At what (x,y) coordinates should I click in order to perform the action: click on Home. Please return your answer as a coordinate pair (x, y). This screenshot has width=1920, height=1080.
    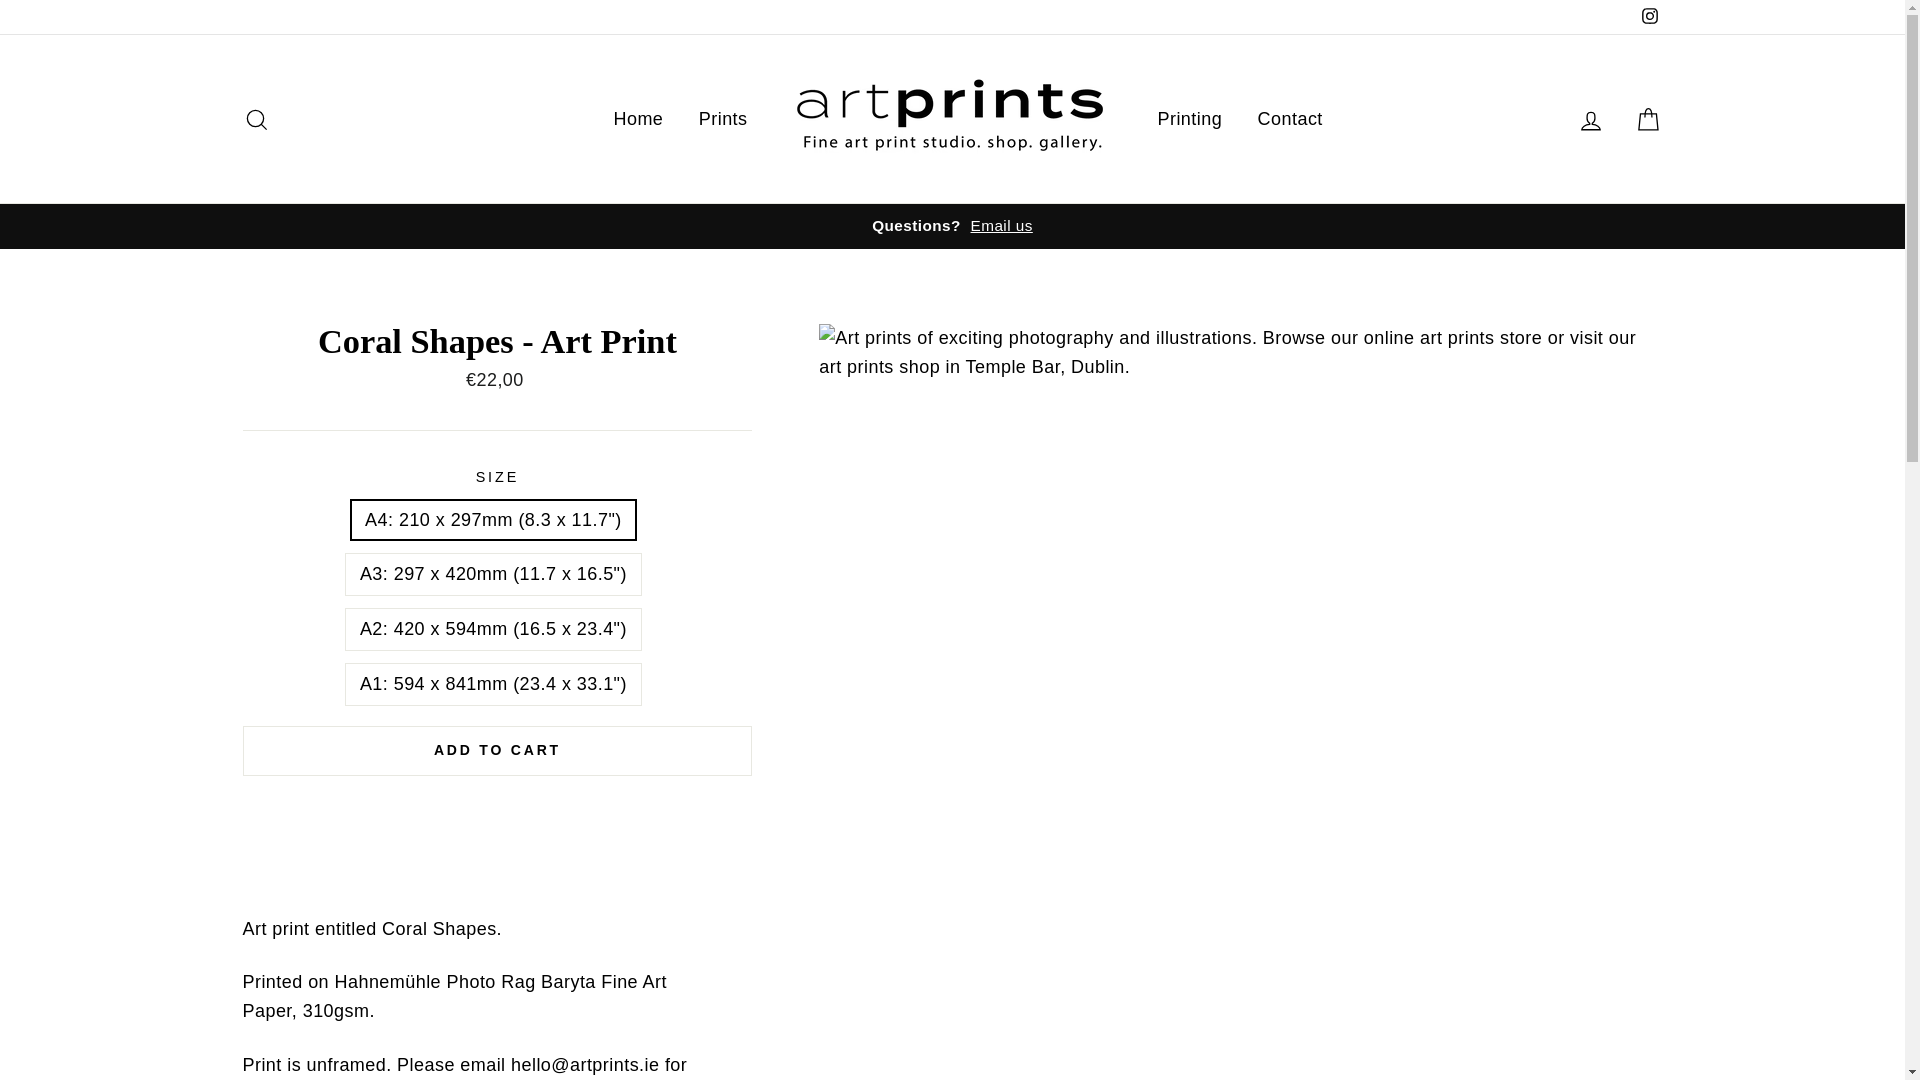
    Looking at the image, I should click on (637, 120).